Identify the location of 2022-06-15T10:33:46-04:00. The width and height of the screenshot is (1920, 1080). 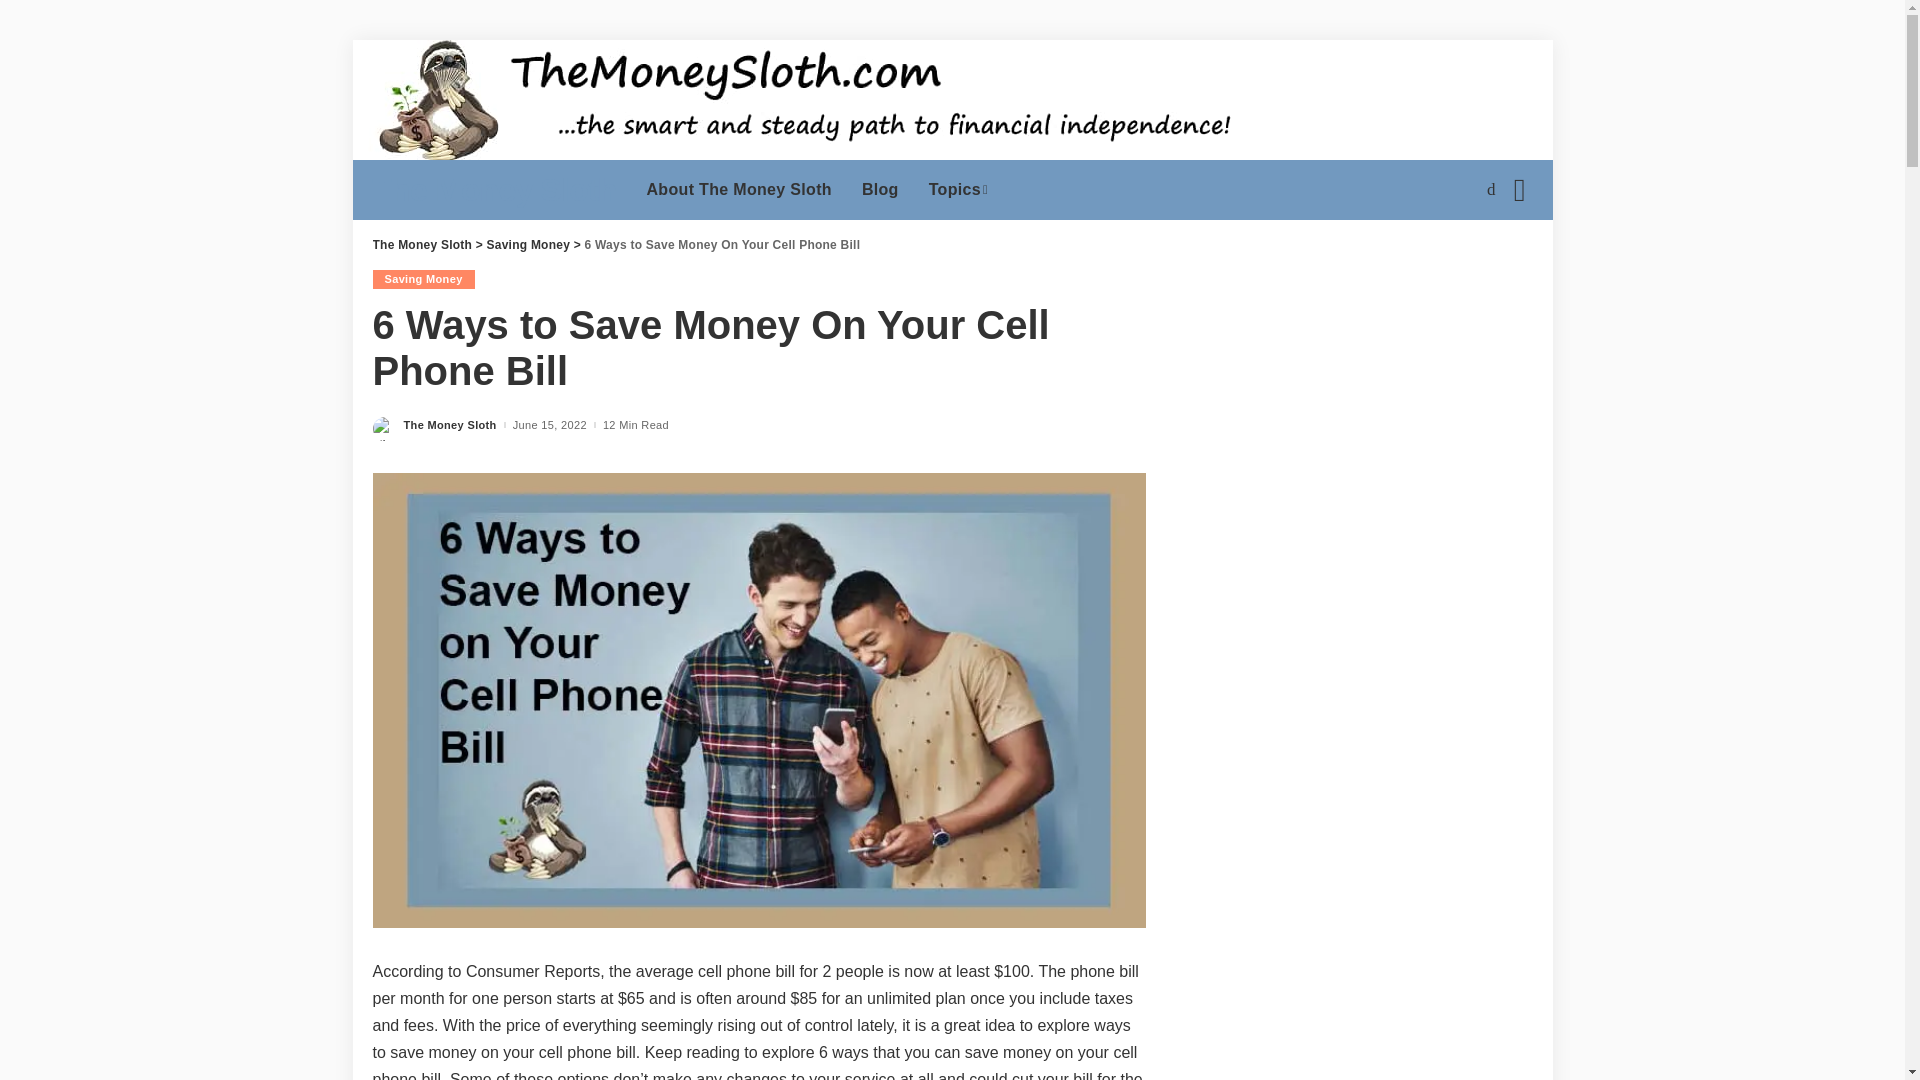
(550, 425).